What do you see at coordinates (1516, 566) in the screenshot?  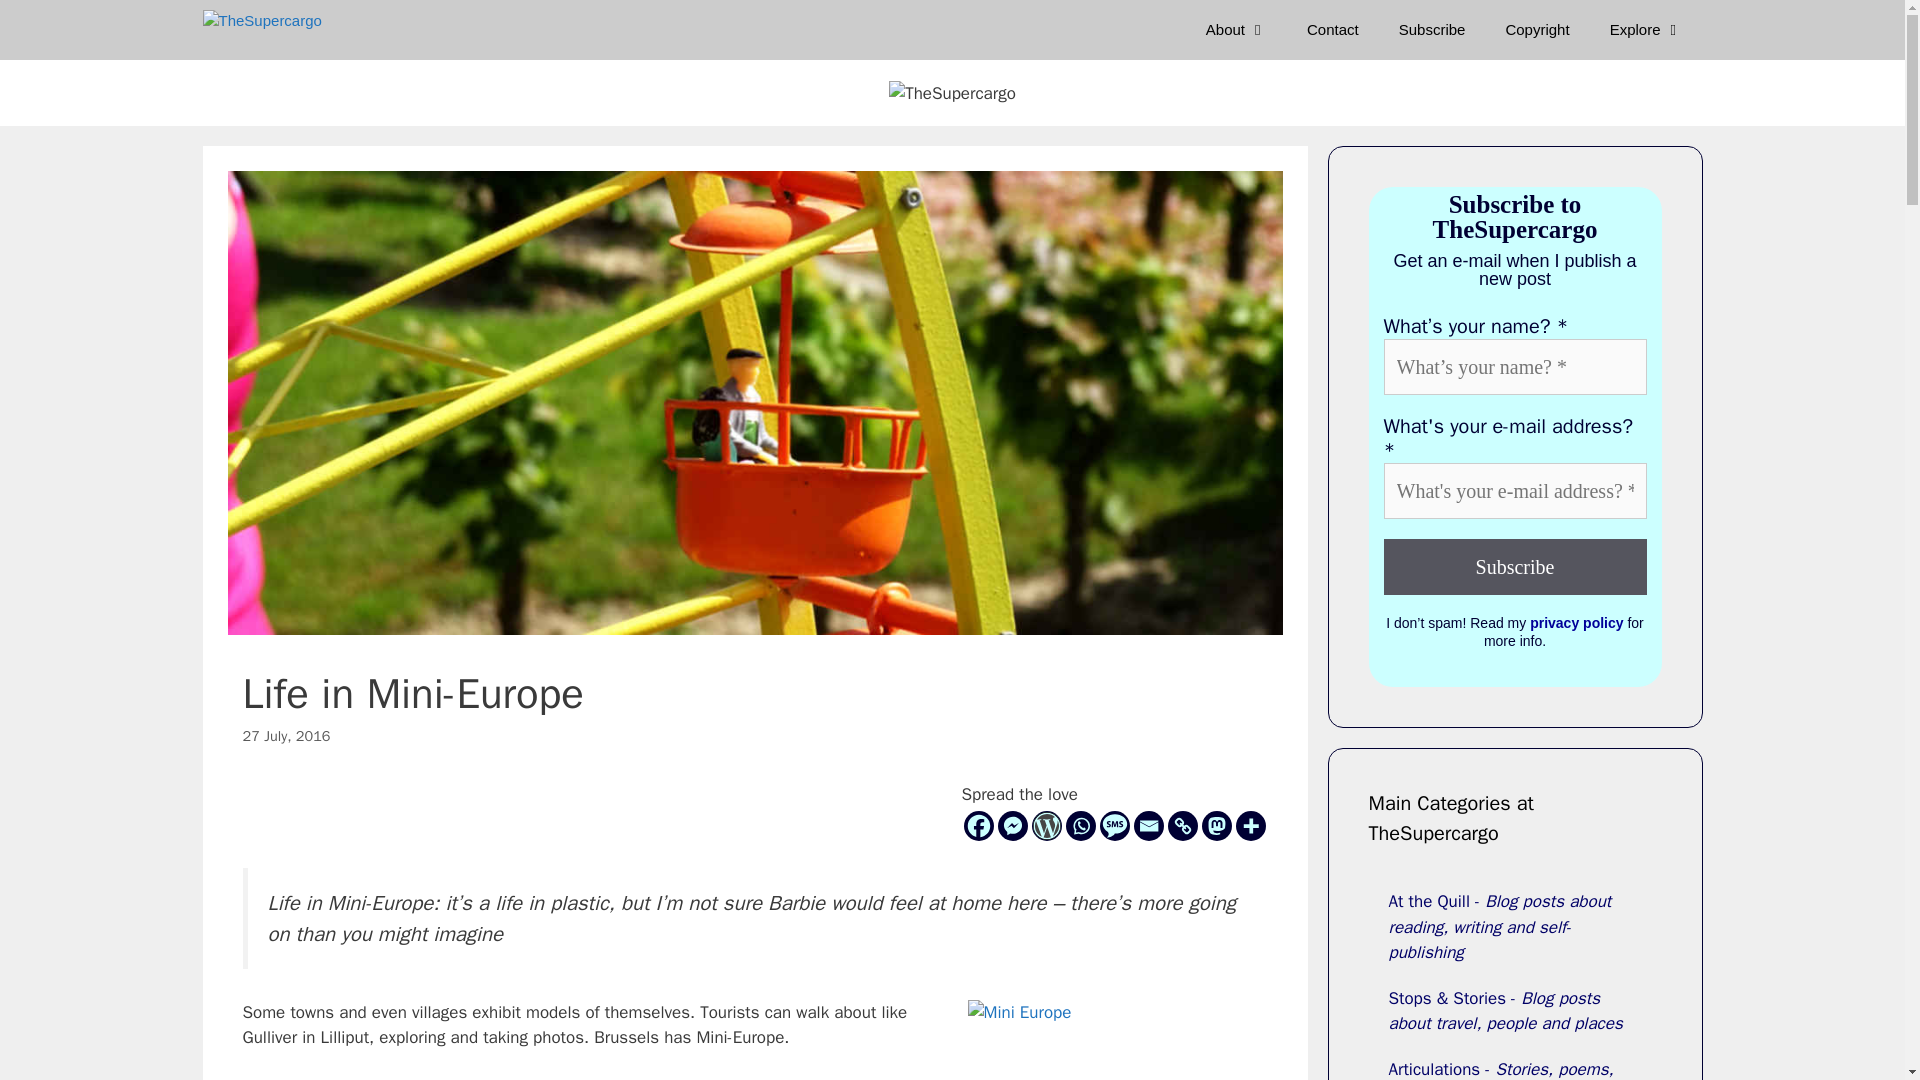 I see `Subscribe` at bounding box center [1516, 566].